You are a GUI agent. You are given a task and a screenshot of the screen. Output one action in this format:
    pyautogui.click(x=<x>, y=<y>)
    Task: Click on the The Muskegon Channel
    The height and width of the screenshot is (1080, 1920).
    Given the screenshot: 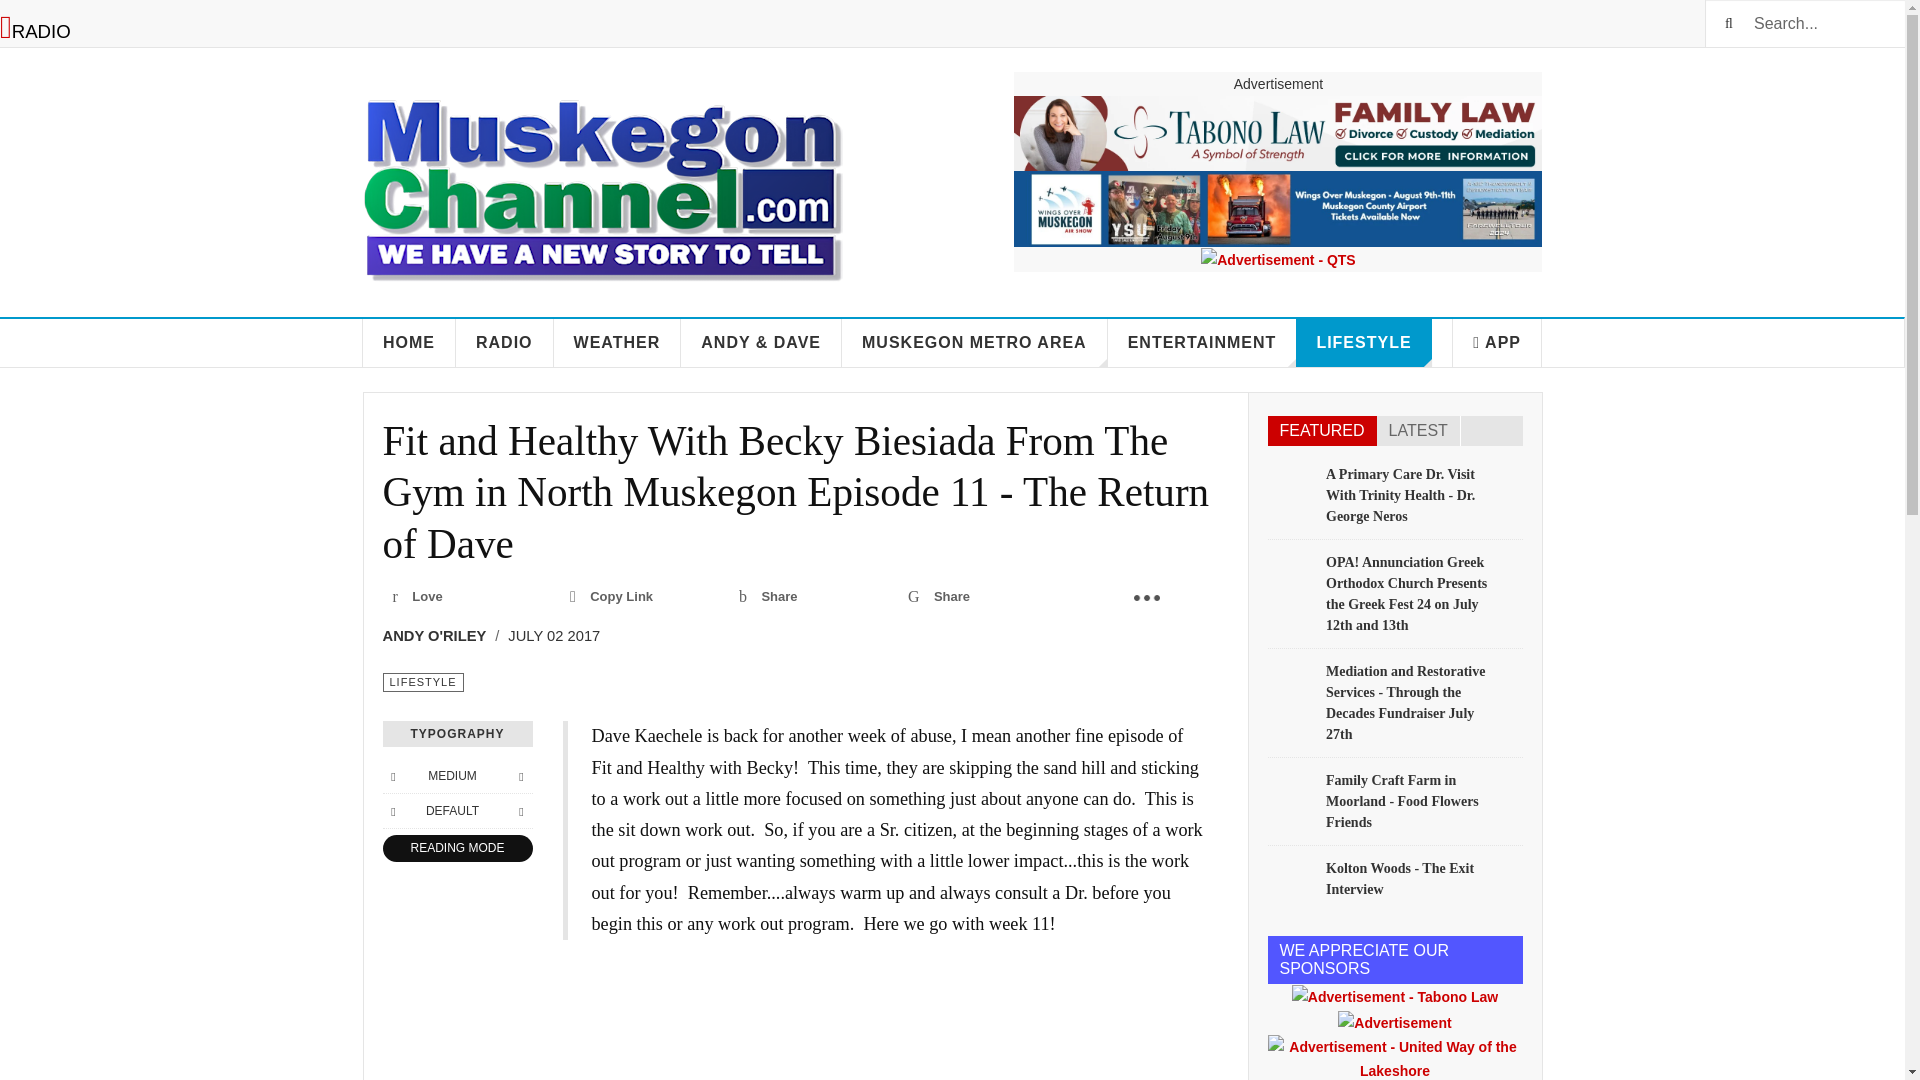 What is the action you would take?
    pyautogui.click(x=602, y=179)
    